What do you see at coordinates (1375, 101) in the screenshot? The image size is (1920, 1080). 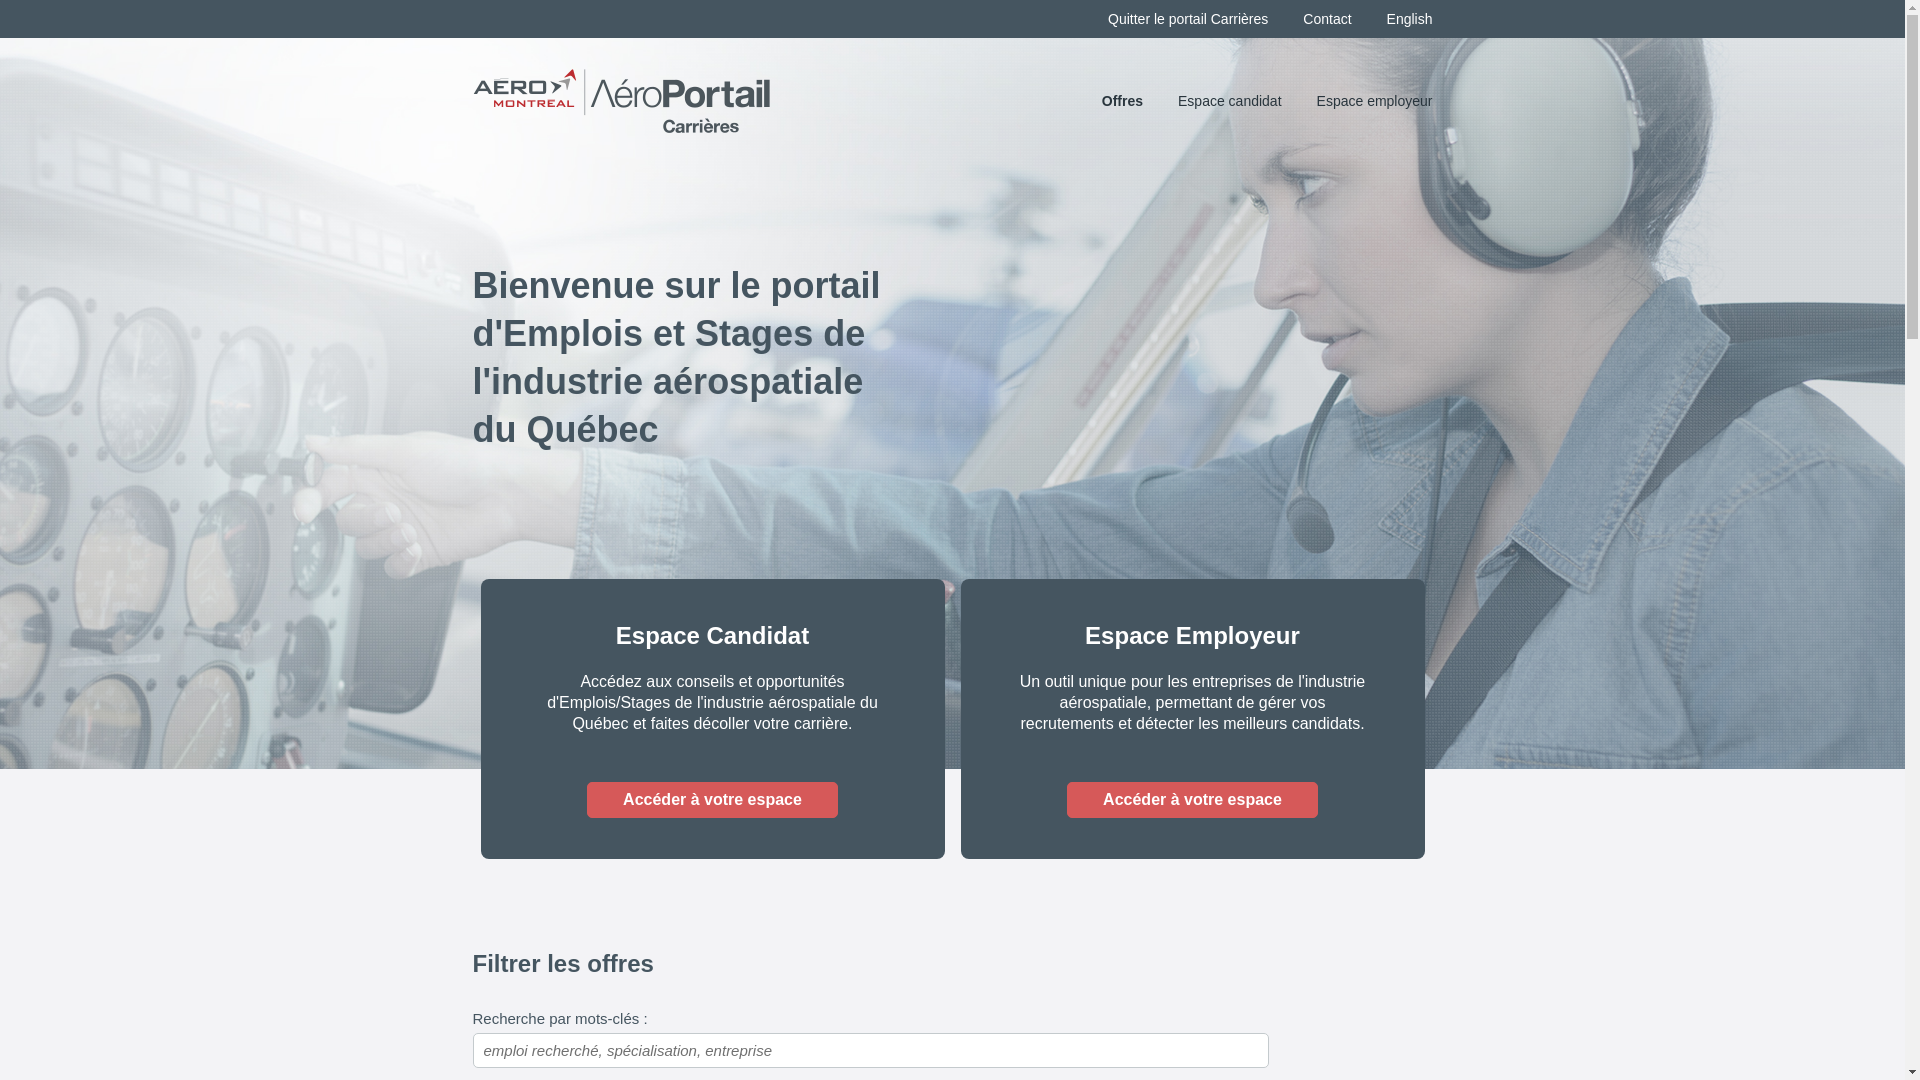 I see `Espace employeur` at bounding box center [1375, 101].